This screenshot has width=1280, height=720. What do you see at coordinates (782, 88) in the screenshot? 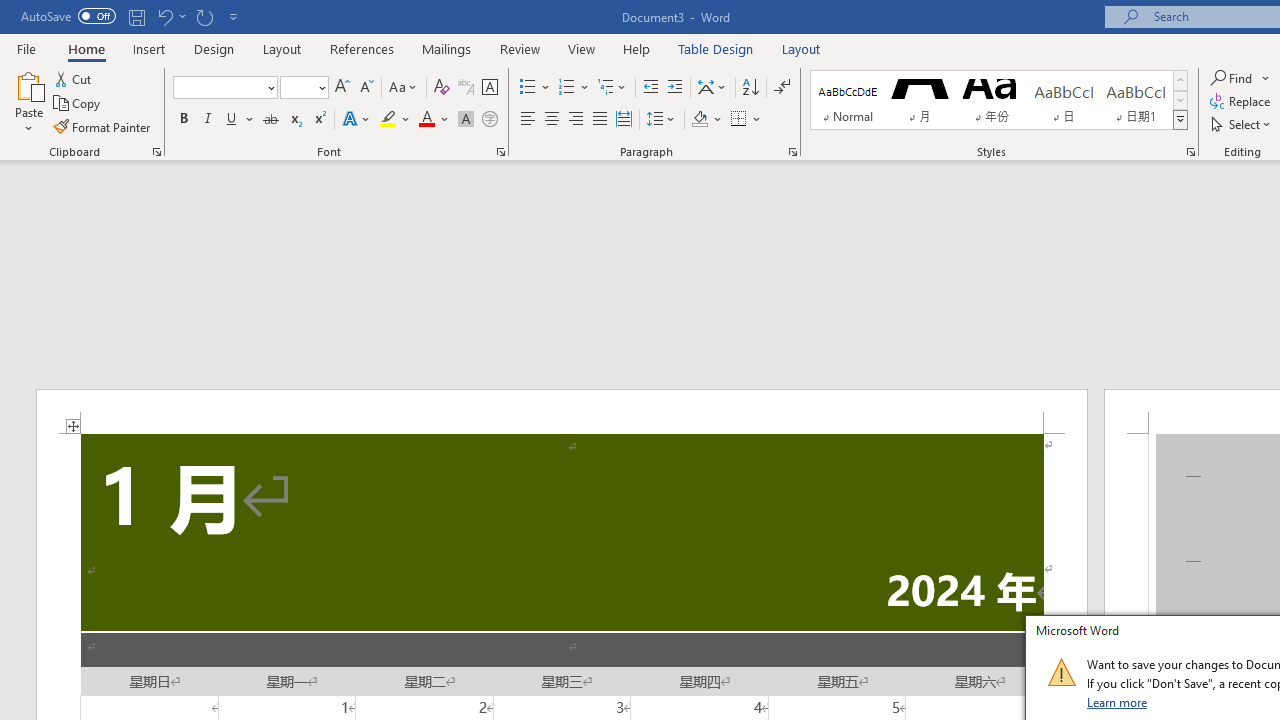
I see `Show/Hide Editing Marks` at bounding box center [782, 88].